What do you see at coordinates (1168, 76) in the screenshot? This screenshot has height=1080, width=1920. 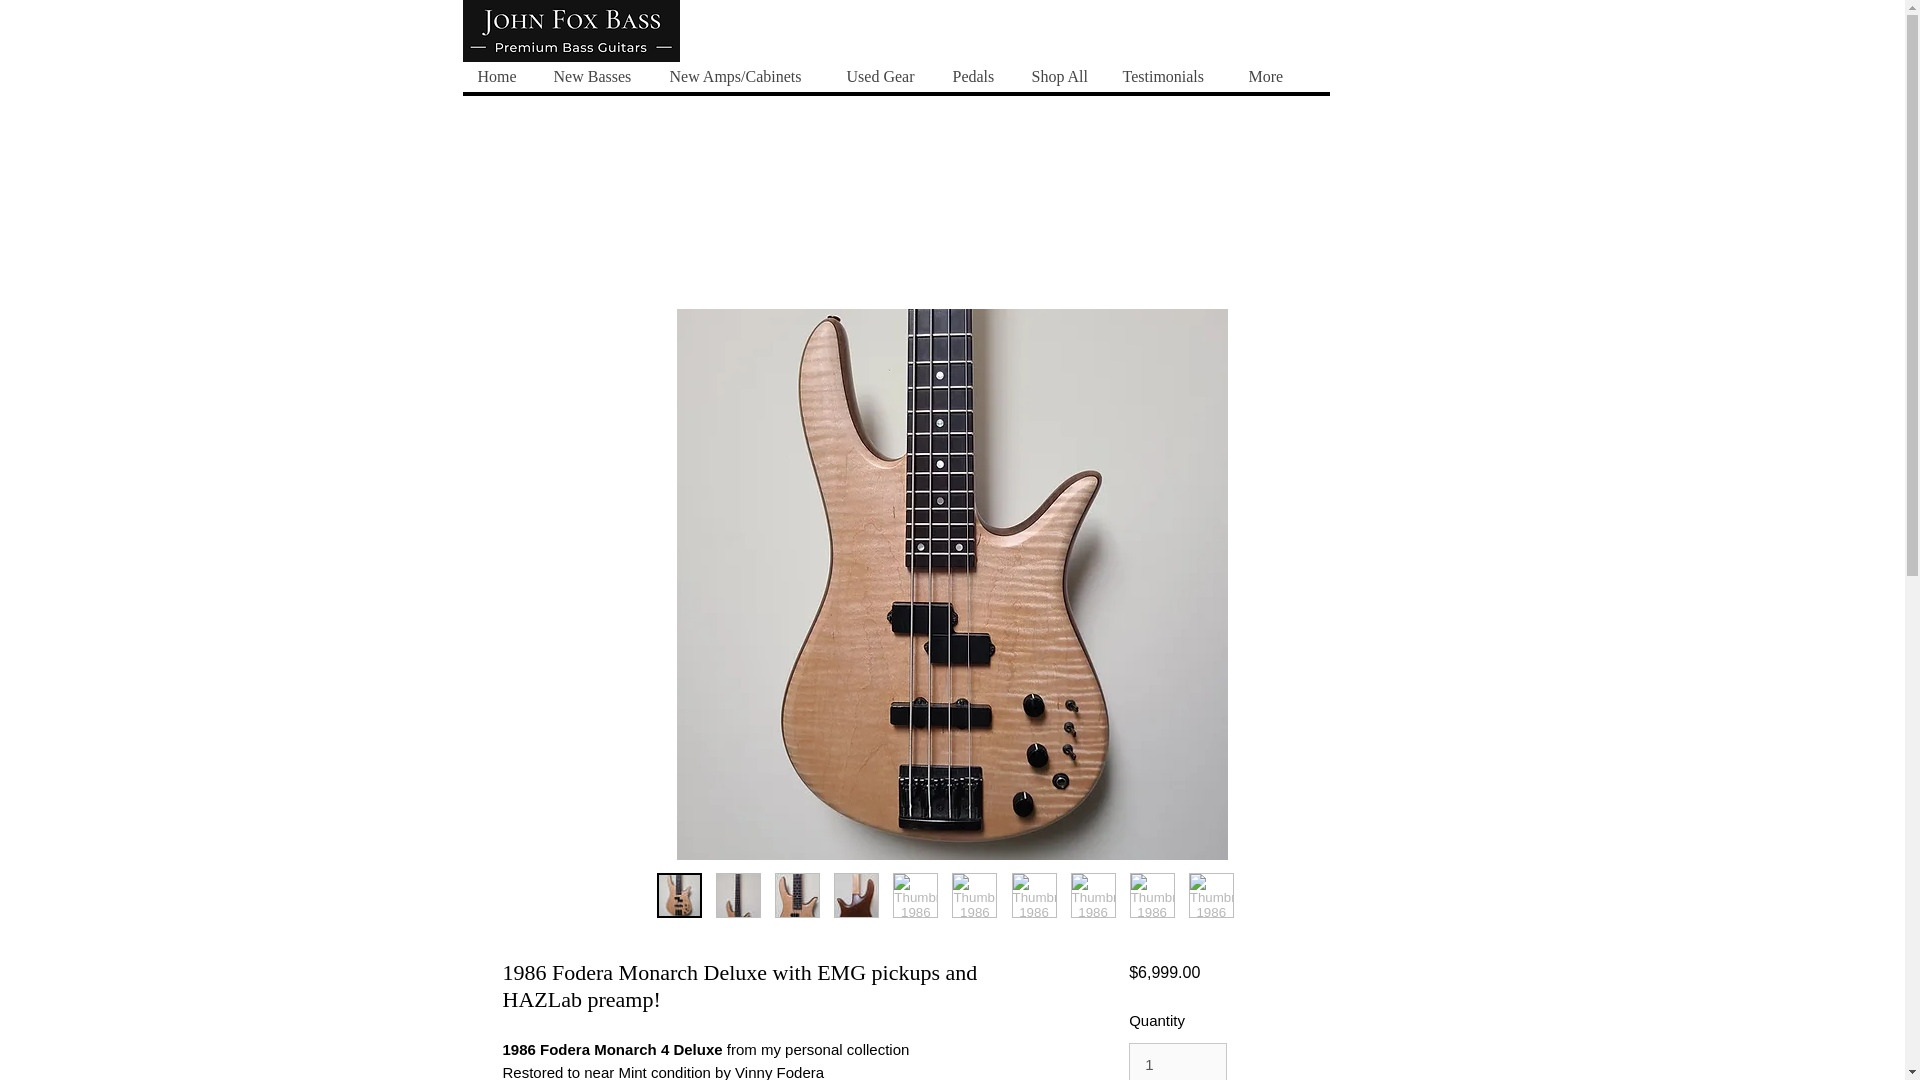 I see `Testimonials` at bounding box center [1168, 76].